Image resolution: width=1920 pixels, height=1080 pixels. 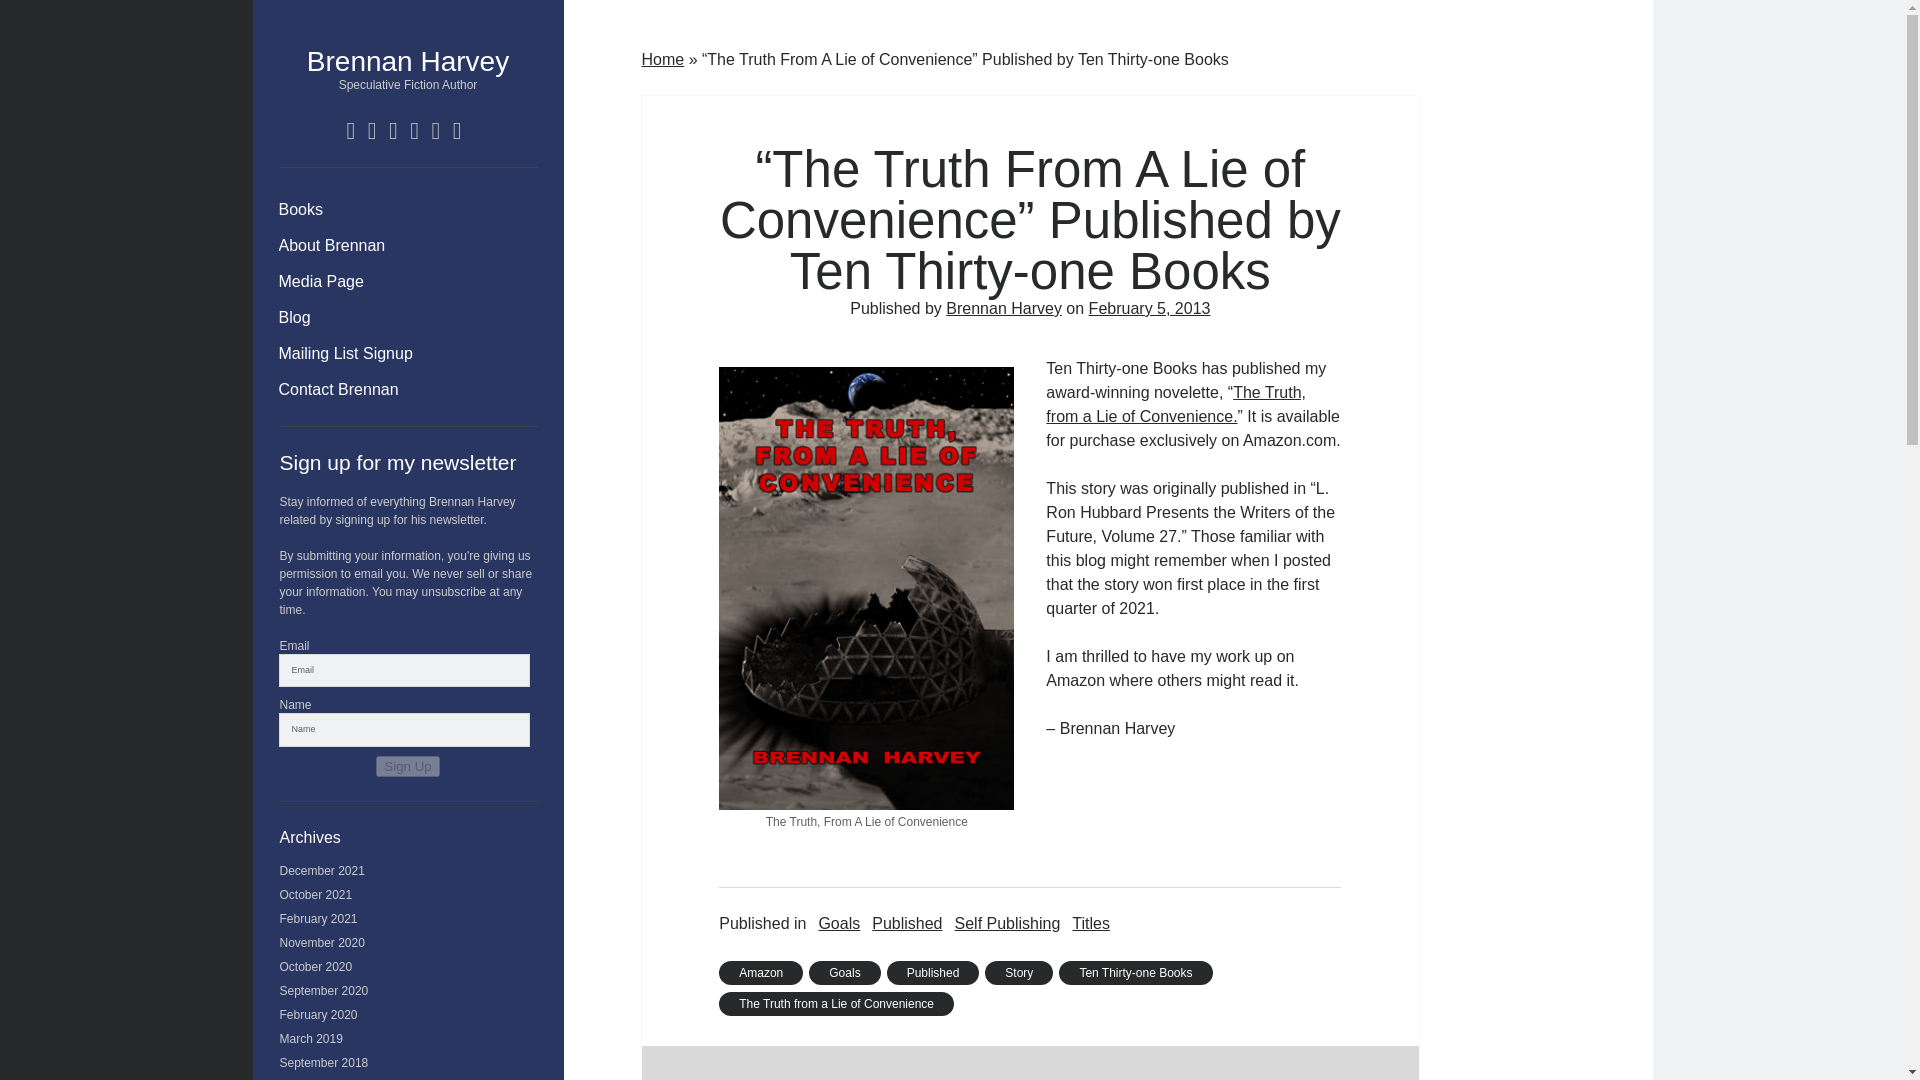 I want to click on Sign Up, so click(x=408, y=766).